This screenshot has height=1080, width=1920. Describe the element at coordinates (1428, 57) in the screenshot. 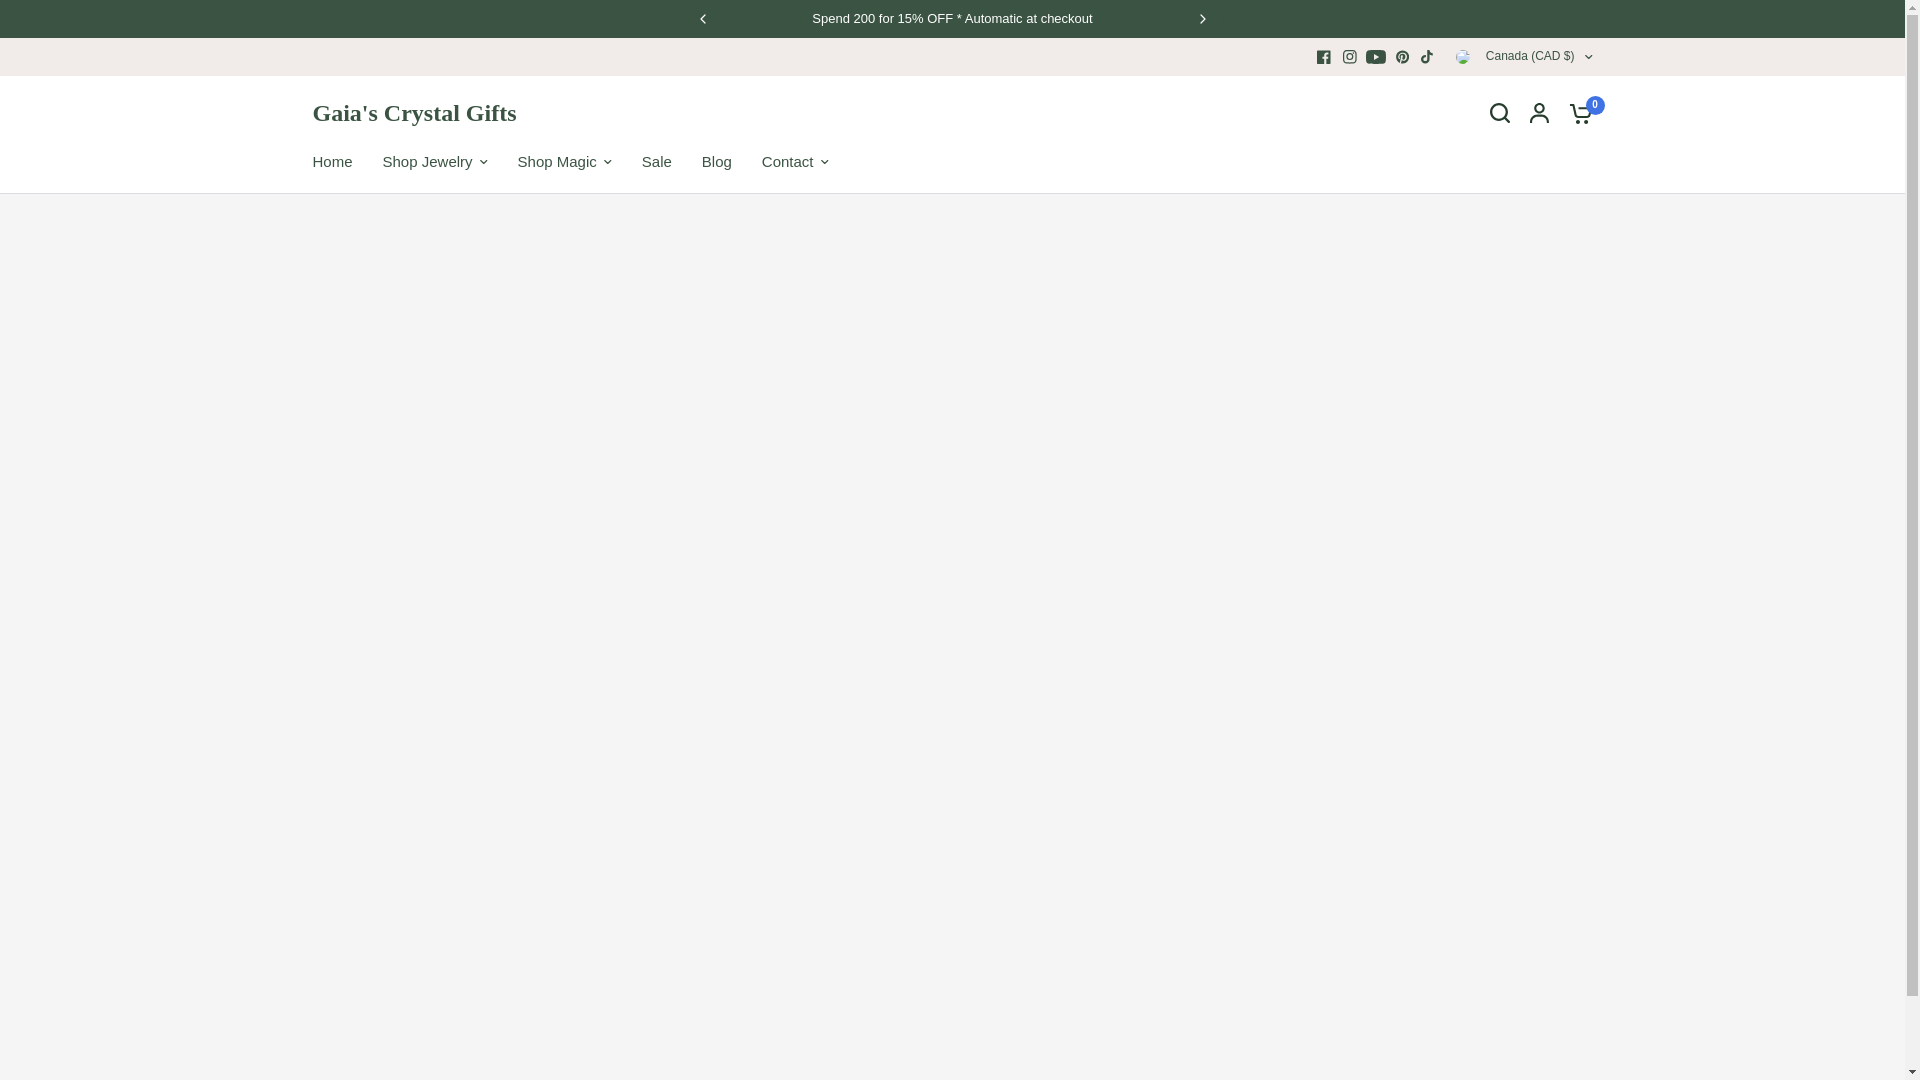

I see `TikTok` at that location.